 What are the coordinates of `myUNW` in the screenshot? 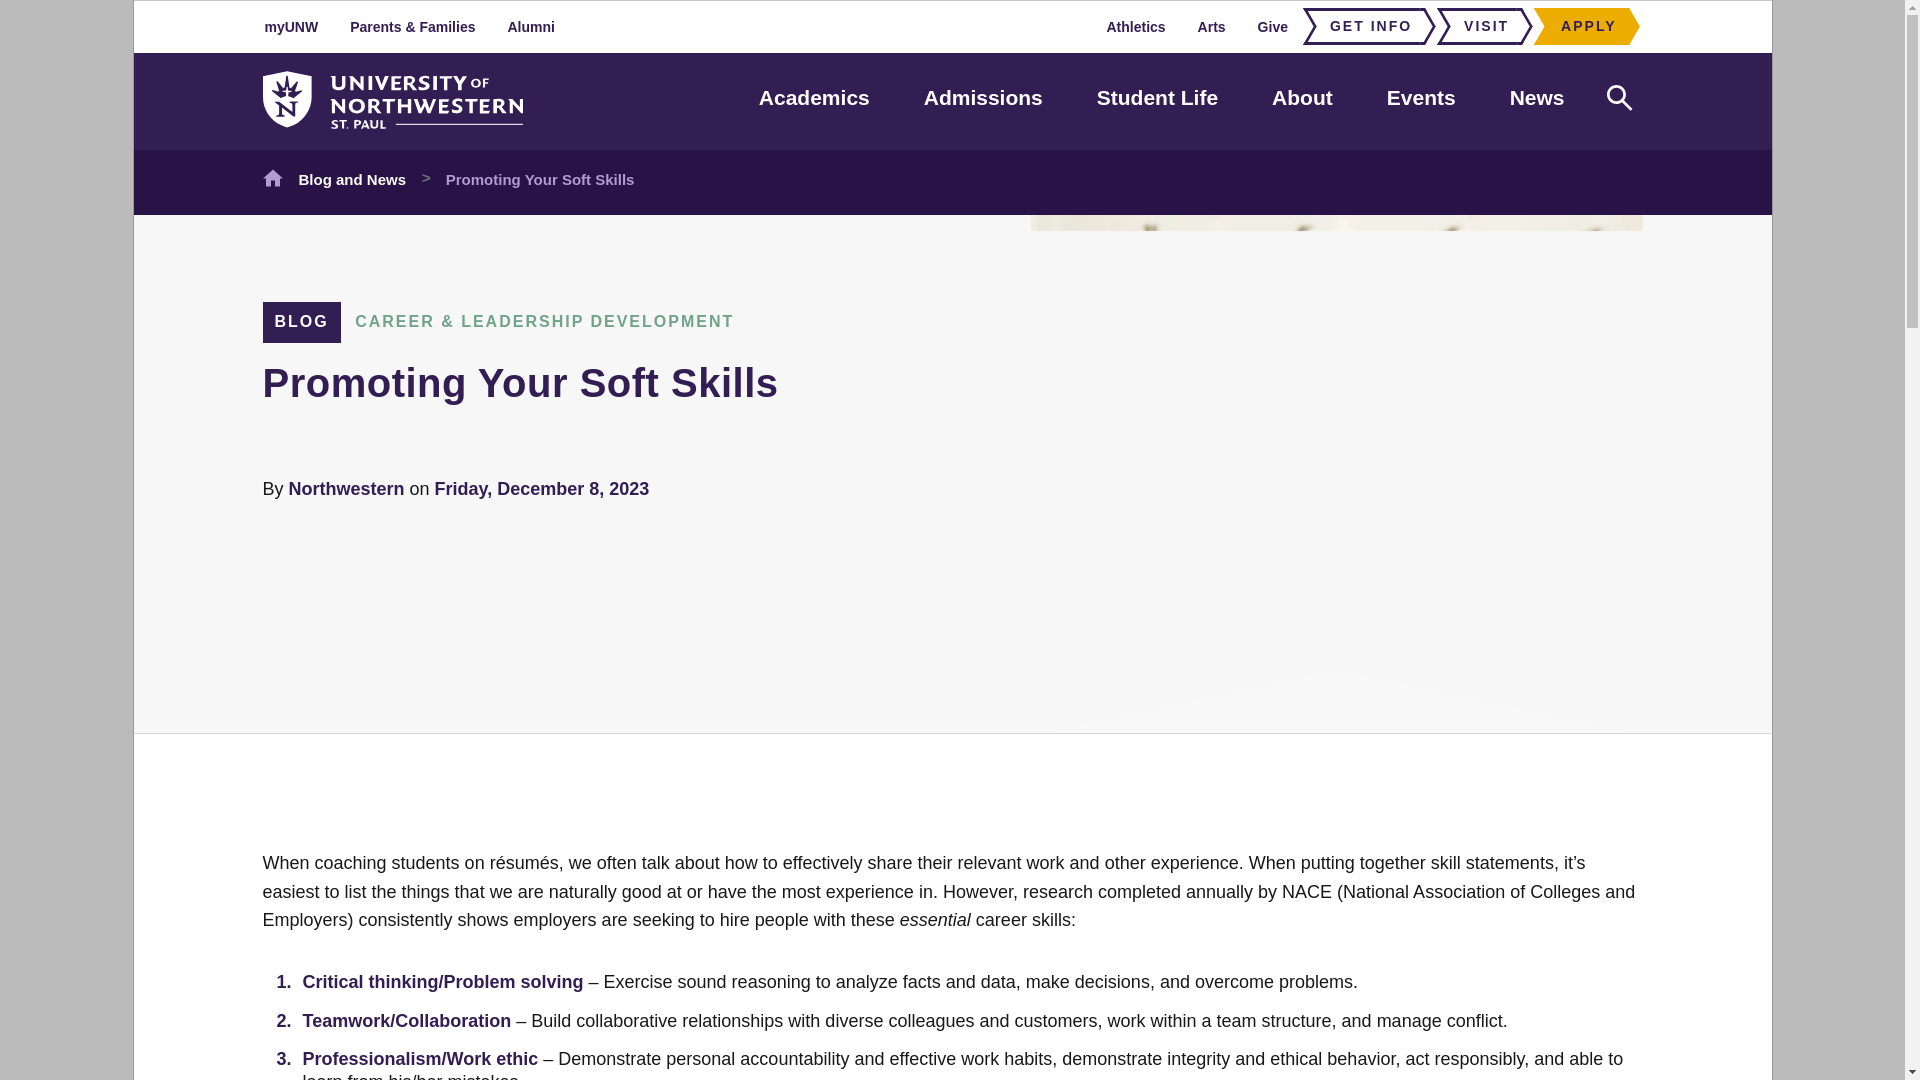 It's located at (291, 26).